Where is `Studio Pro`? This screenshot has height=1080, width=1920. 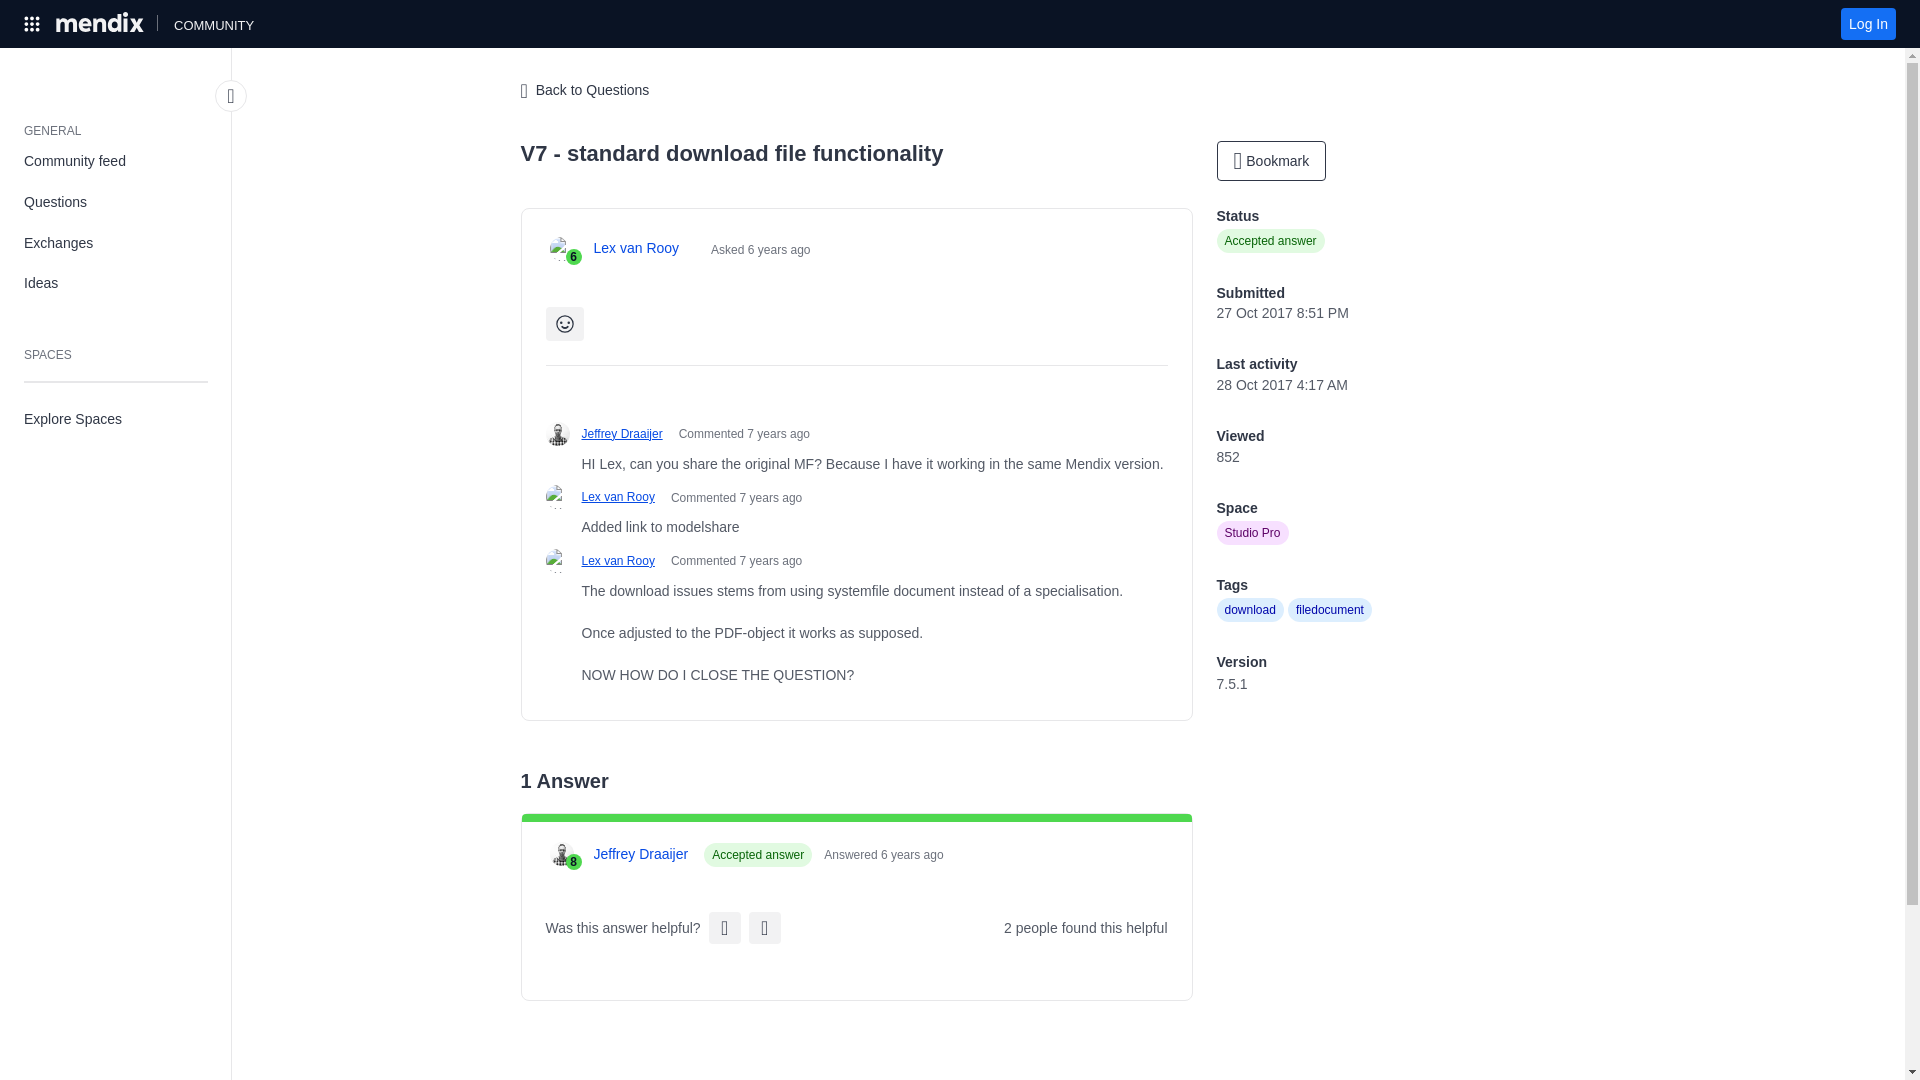
Studio Pro is located at coordinates (1252, 532).